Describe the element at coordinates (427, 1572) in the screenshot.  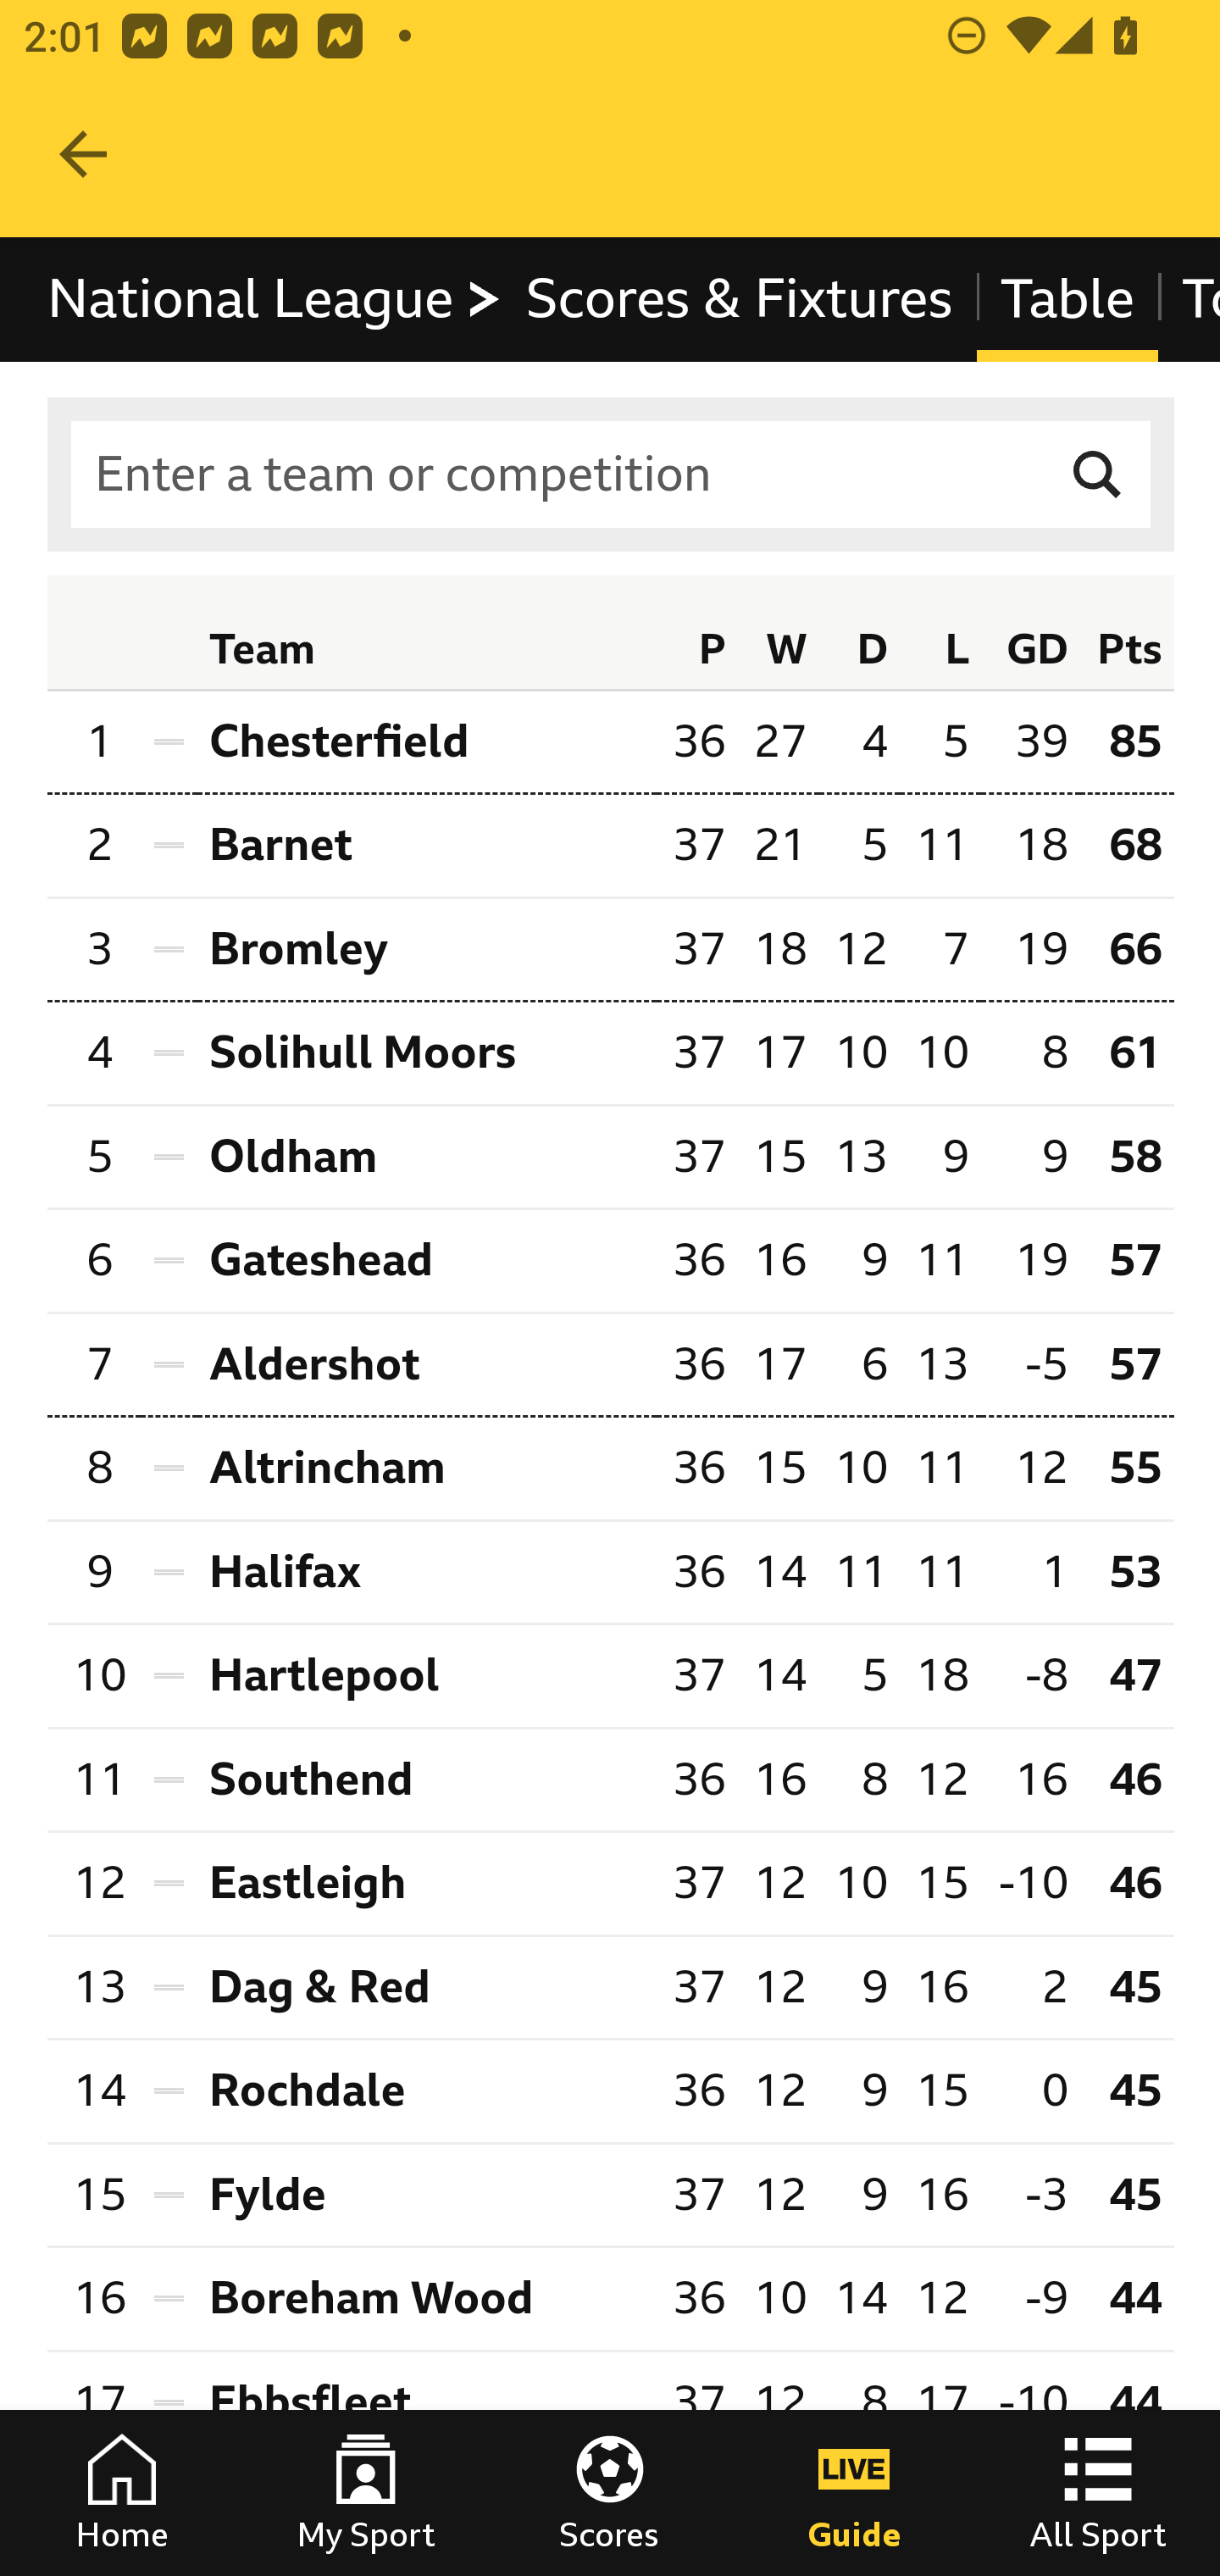
I see `Halifax FC Halifax Town` at that location.